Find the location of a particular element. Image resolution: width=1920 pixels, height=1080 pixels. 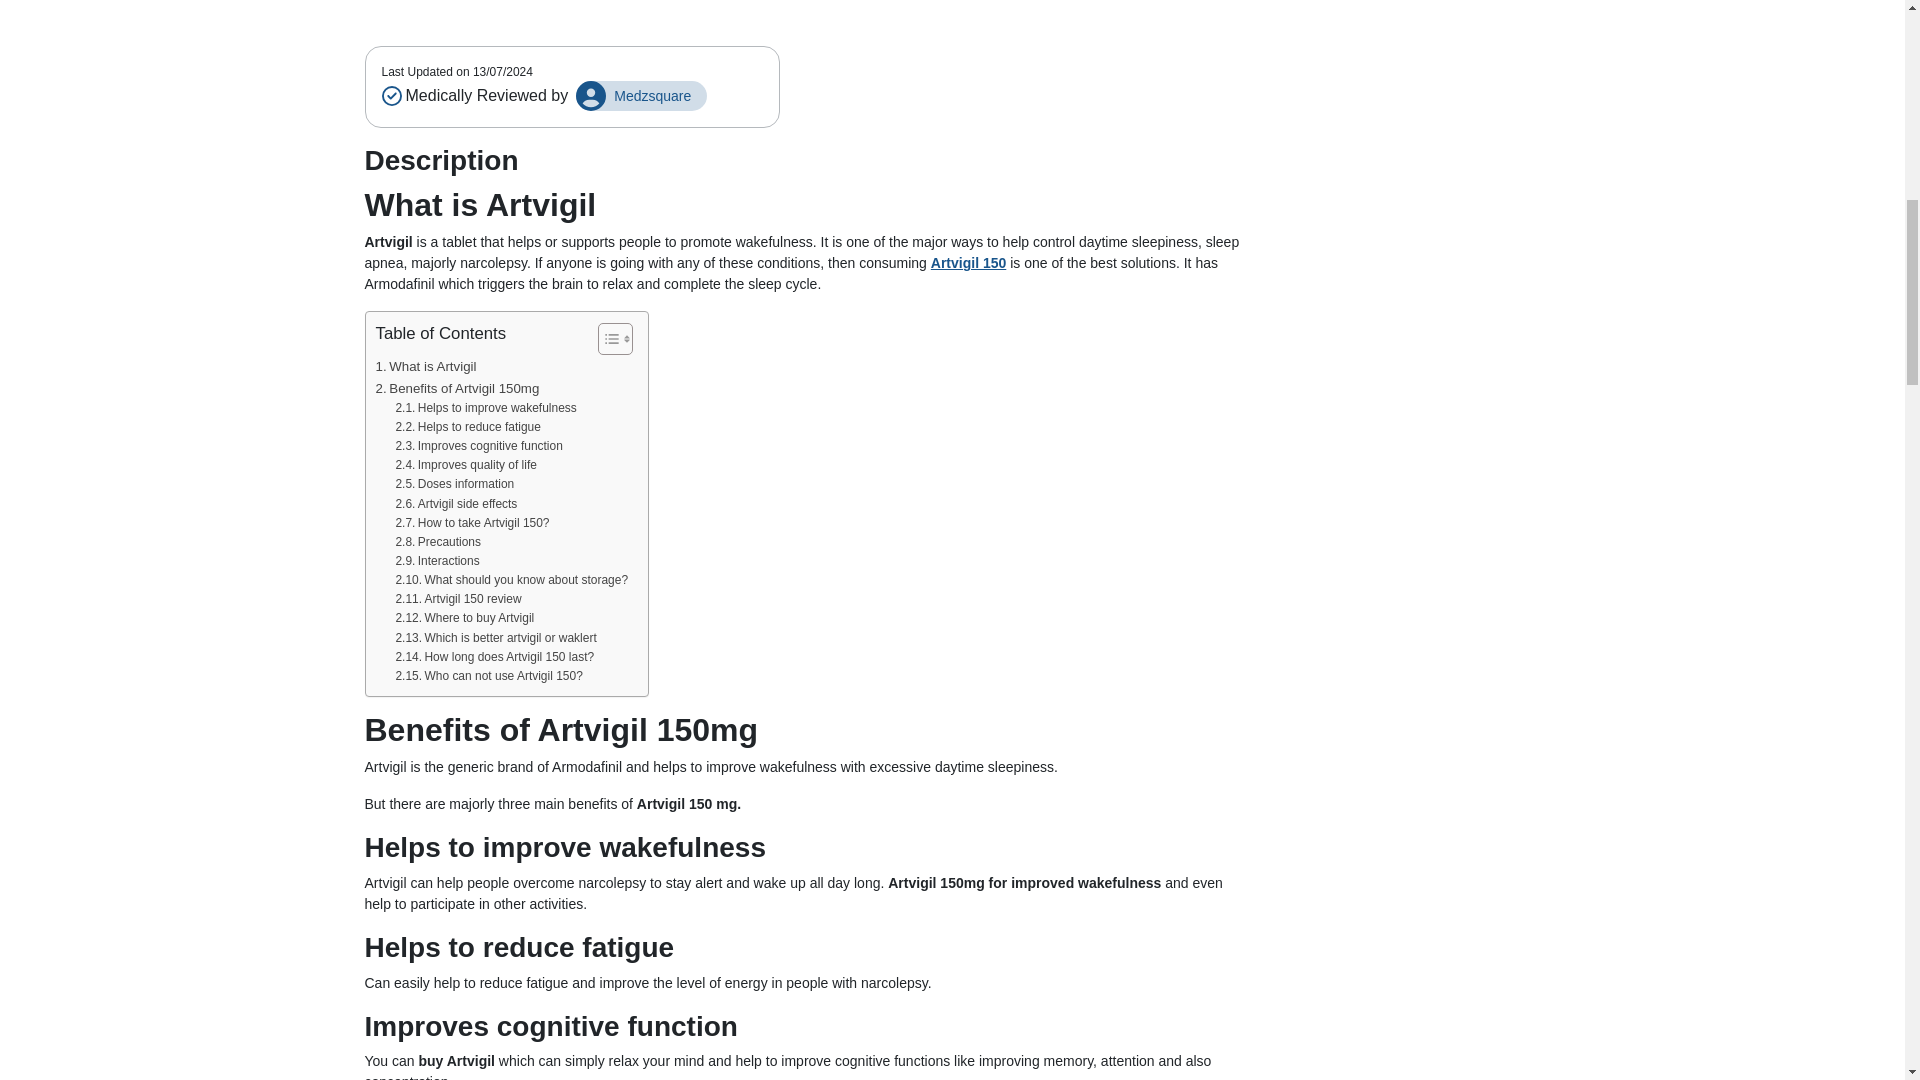

Benefits of Artvigil 150mg is located at coordinates (458, 382).